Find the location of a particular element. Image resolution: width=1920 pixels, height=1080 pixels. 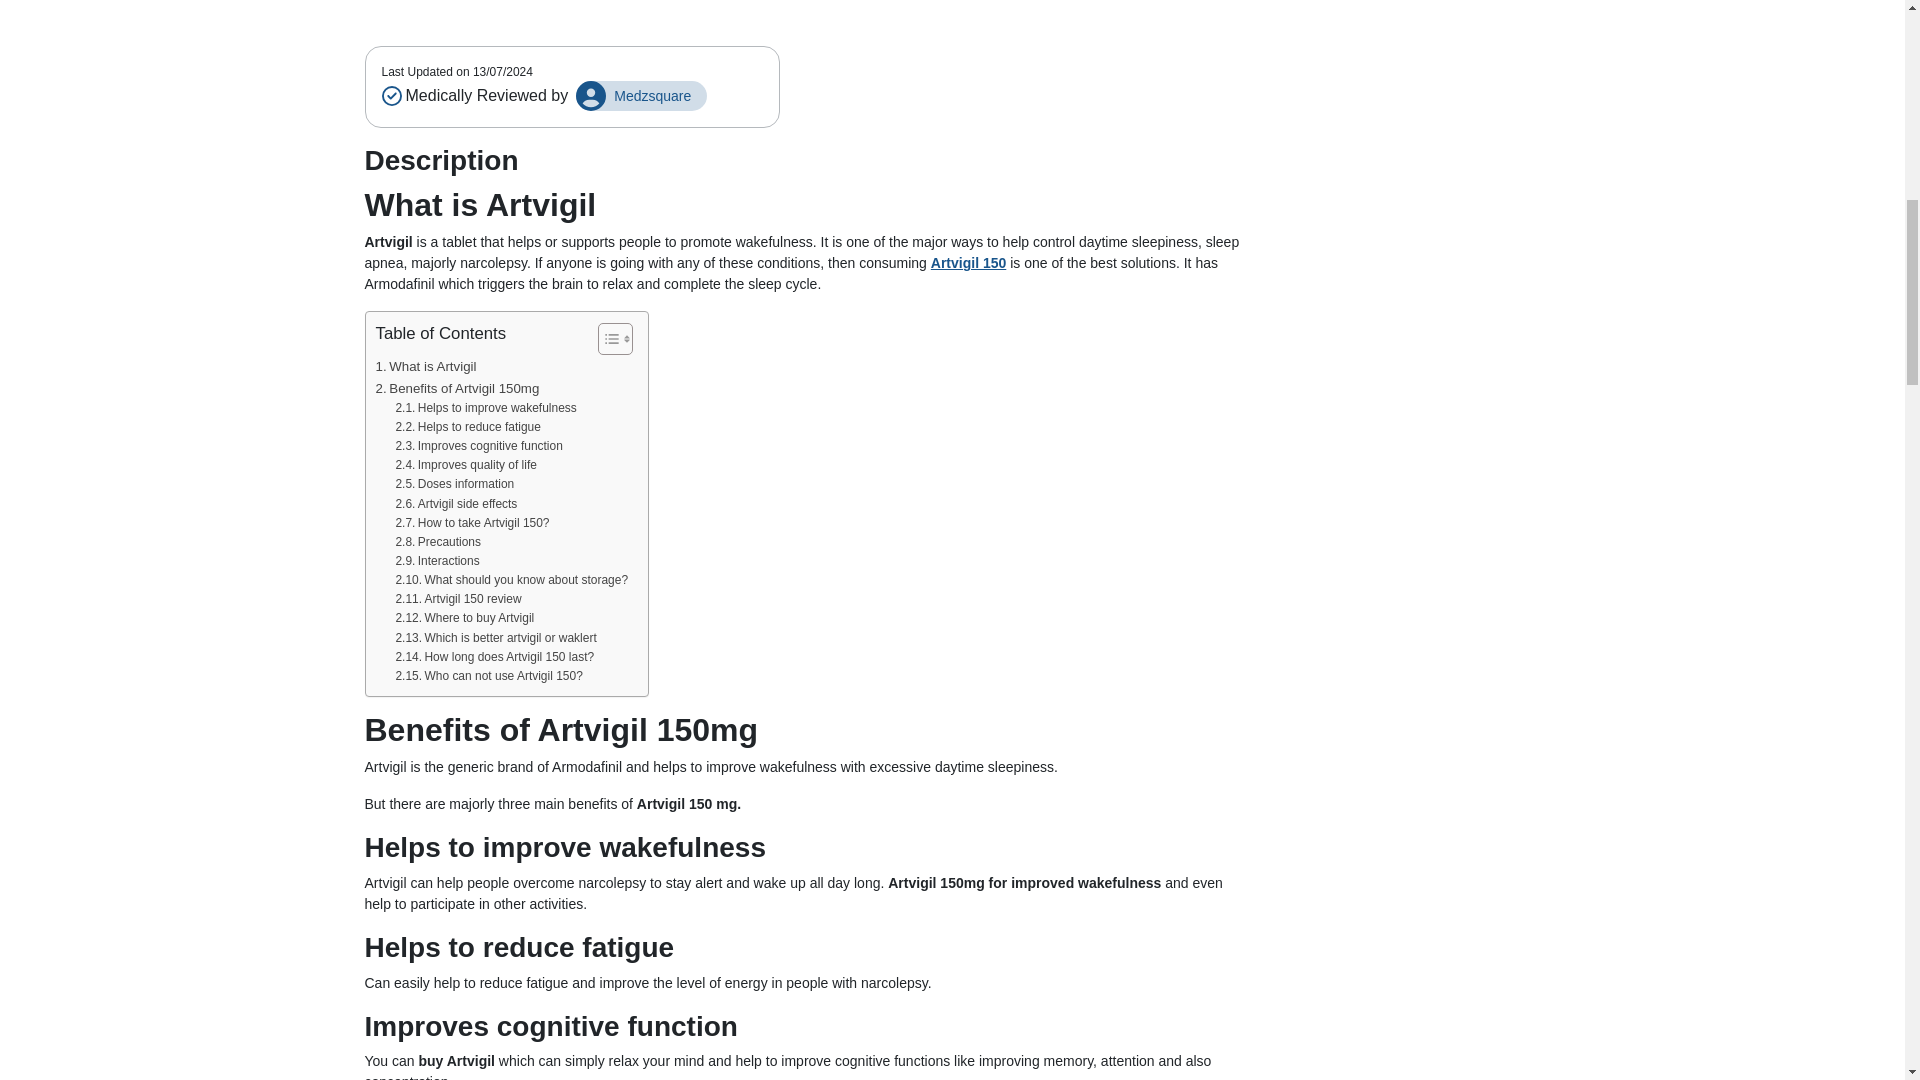

Benefits of Artvigil 150mg is located at coordinates (458, 382).